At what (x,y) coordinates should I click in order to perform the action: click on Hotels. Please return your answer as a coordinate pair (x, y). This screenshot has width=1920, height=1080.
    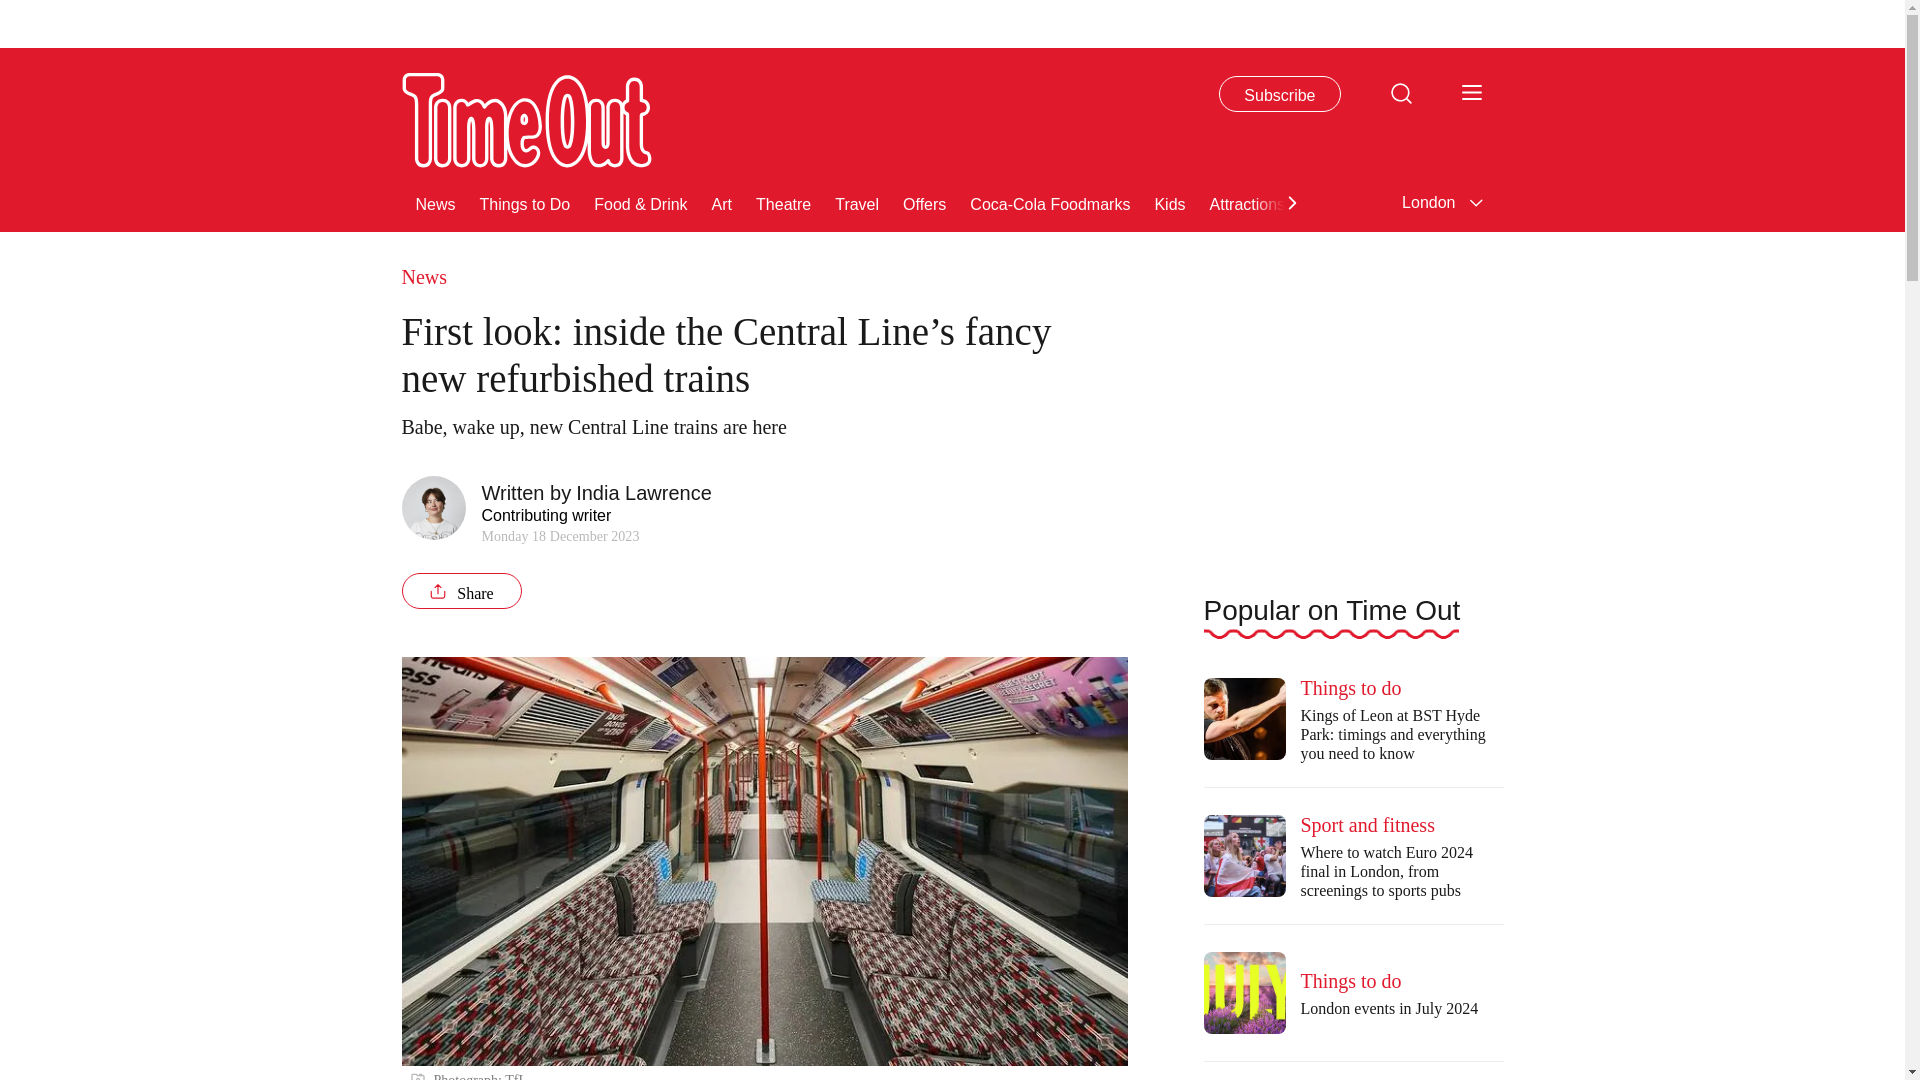
    Looking at the image, I should click on (1626, 202).